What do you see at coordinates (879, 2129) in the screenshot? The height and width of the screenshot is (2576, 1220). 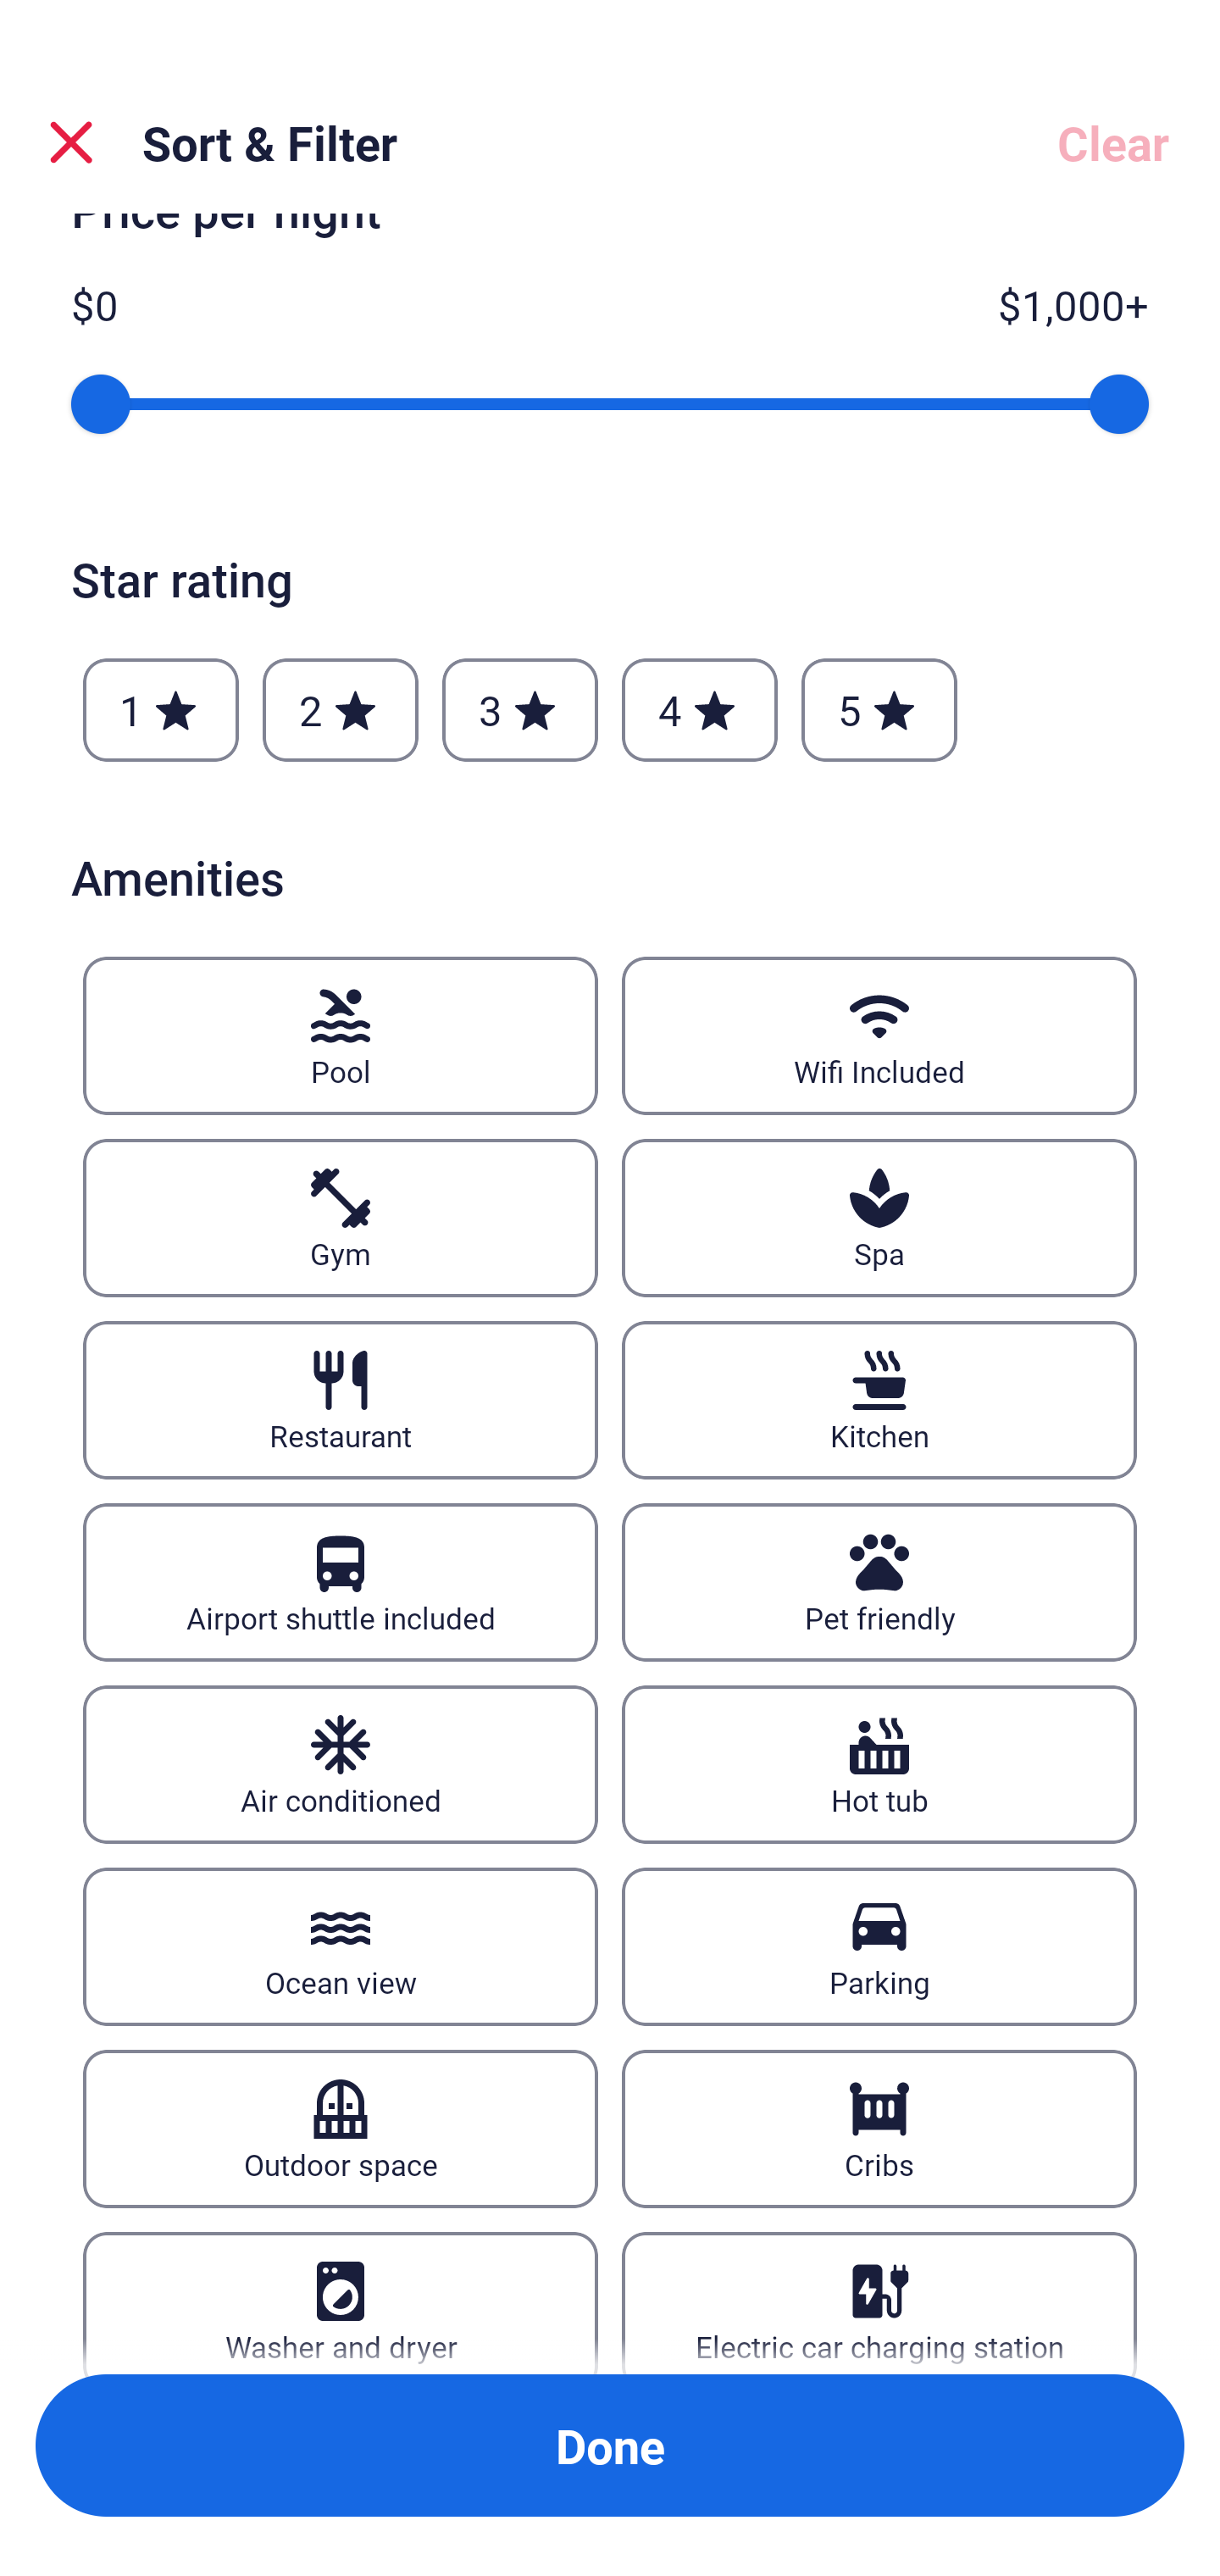 I see `Cribs` at bounding box center [879, 2129].